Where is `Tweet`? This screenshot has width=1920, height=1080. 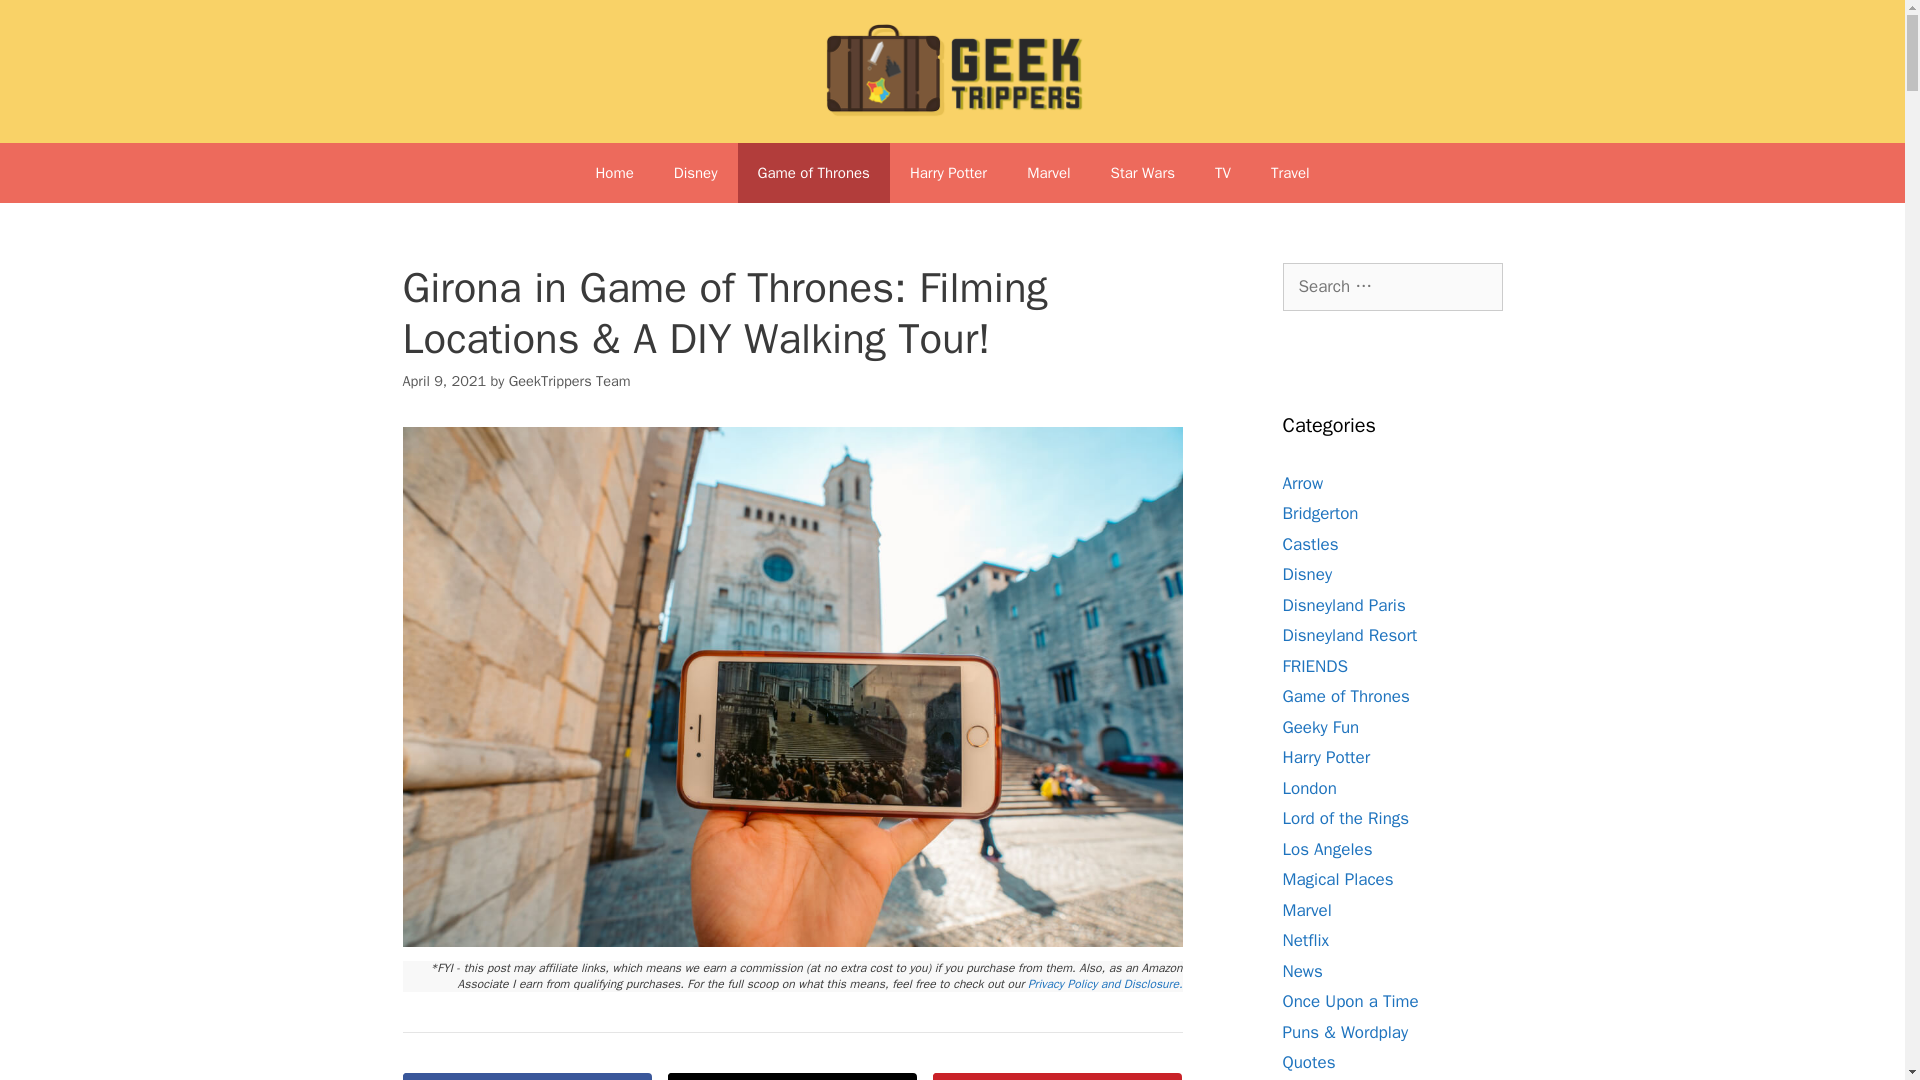 Tweet is located at coordinates (792, 1076).